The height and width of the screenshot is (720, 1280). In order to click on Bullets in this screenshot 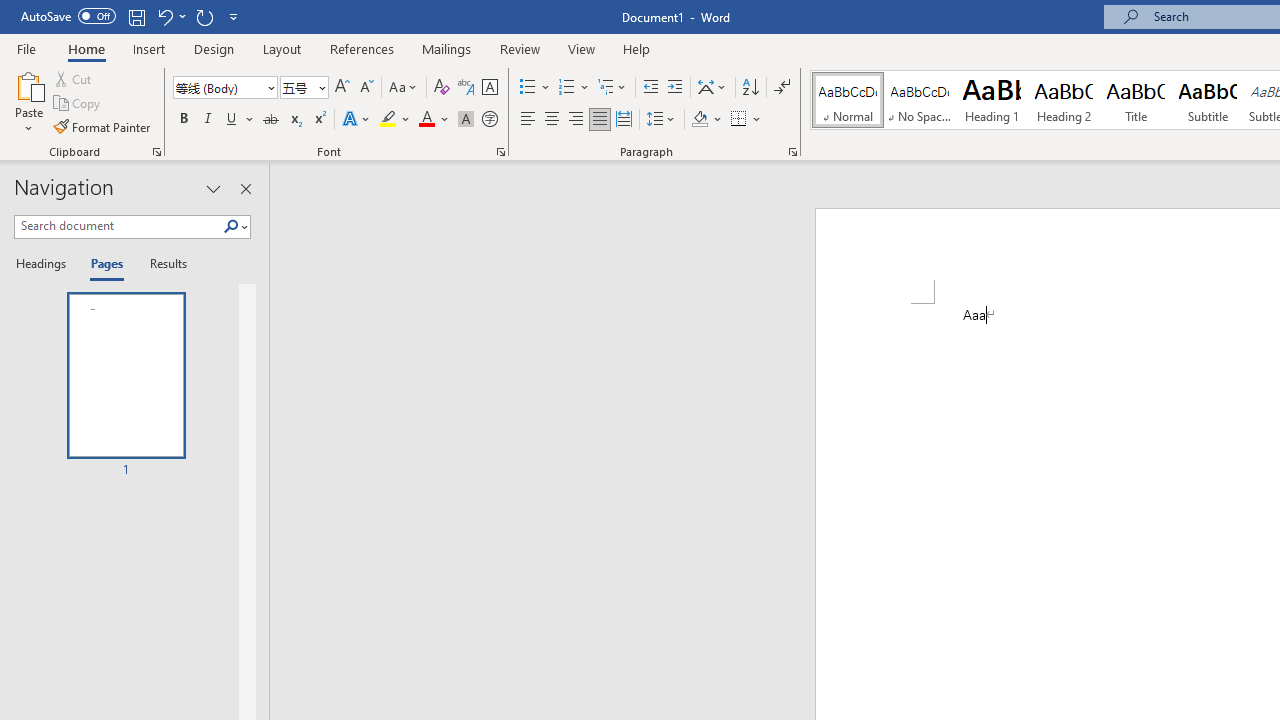, I will do `click(528, 88)`.